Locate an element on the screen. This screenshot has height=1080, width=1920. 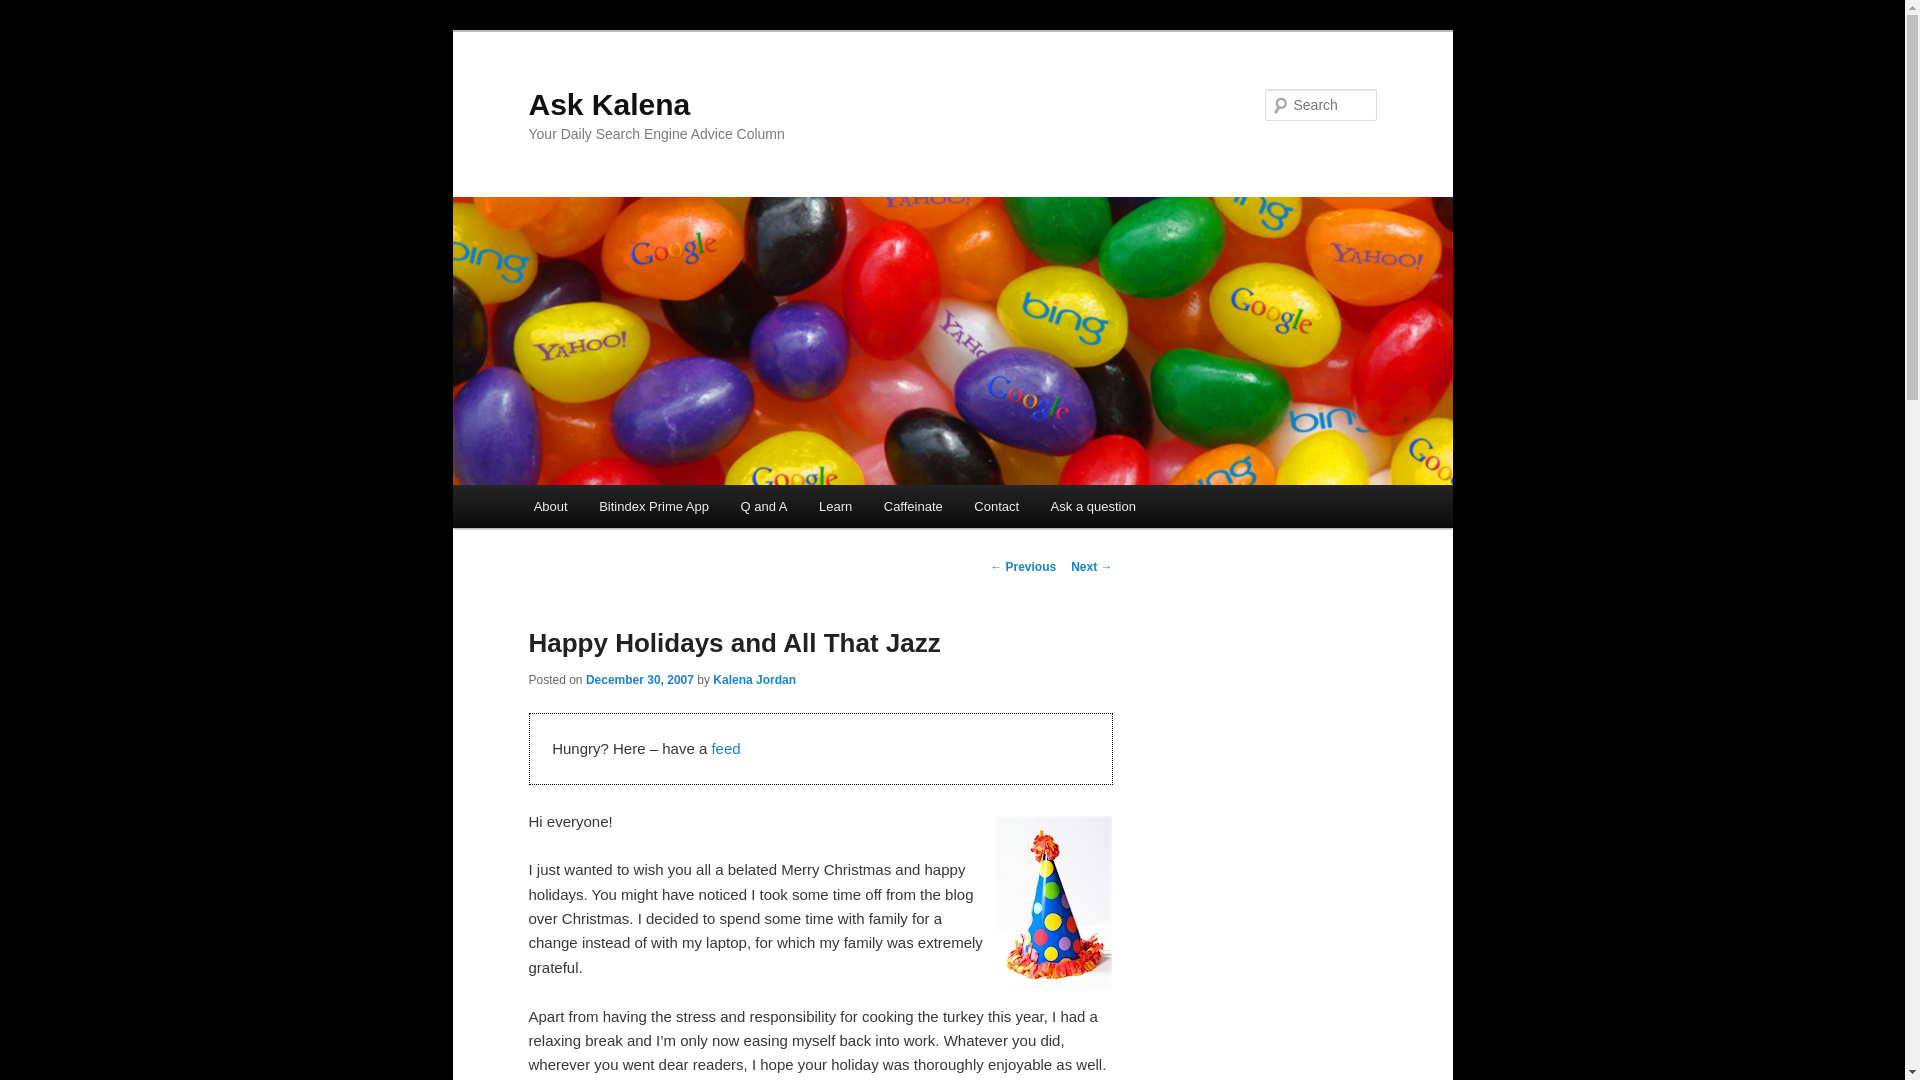
11:44 am is located at coordinates (639, 679).